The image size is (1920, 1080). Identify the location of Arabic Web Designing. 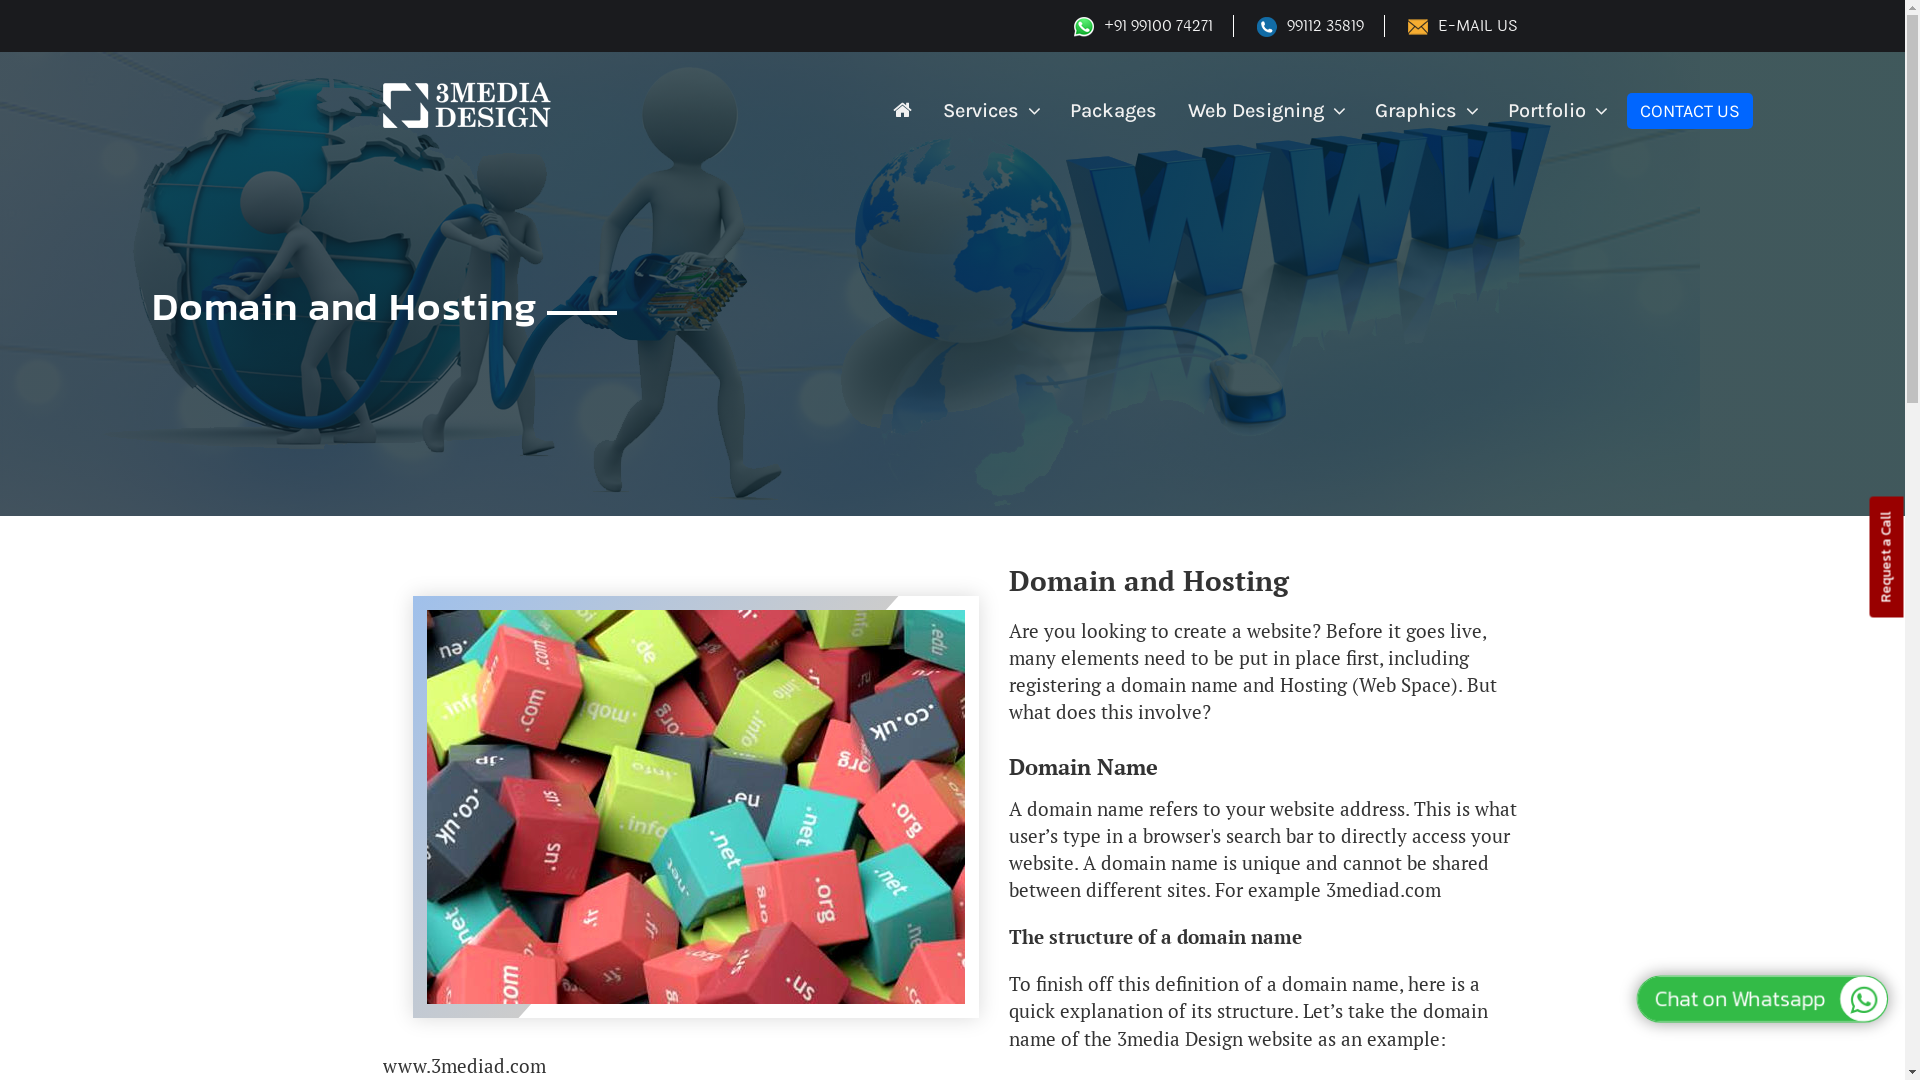
(1198, 150).